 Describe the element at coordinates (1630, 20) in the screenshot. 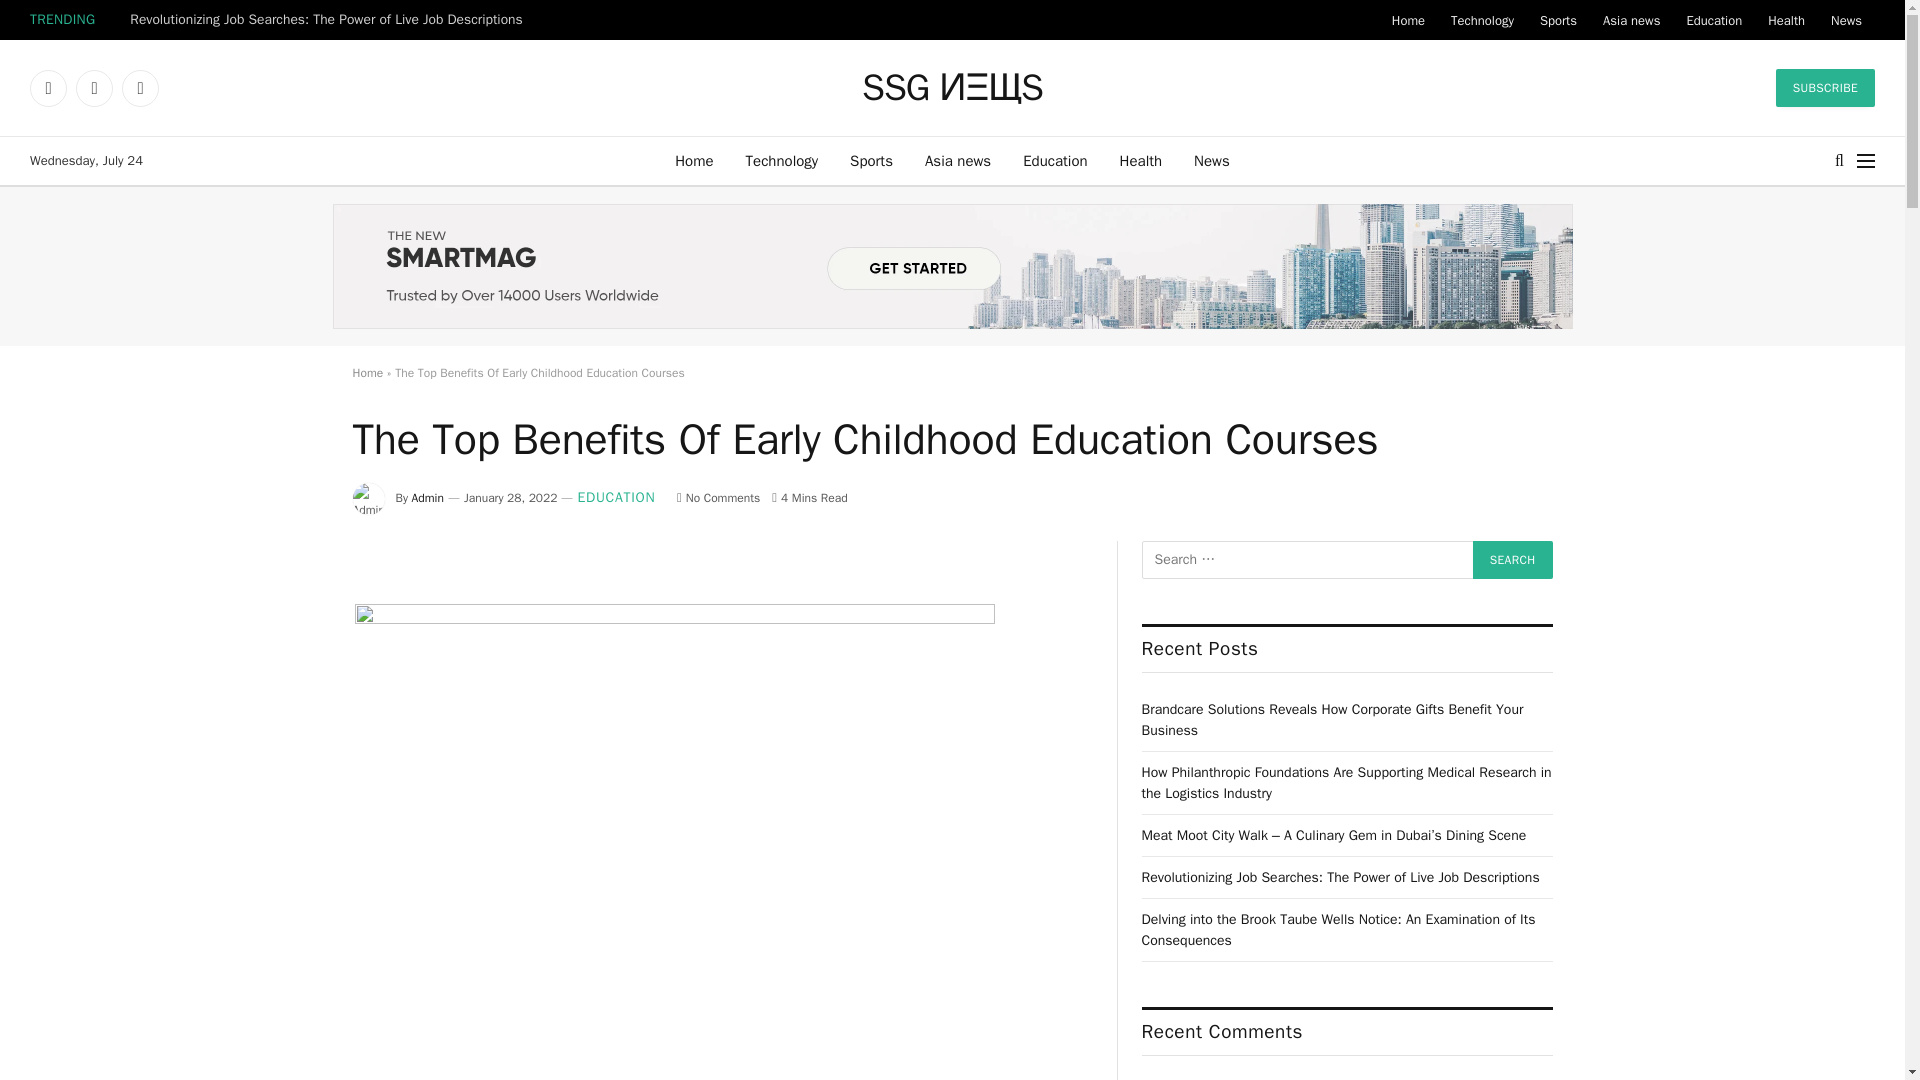

I see `Asia news` at that location.